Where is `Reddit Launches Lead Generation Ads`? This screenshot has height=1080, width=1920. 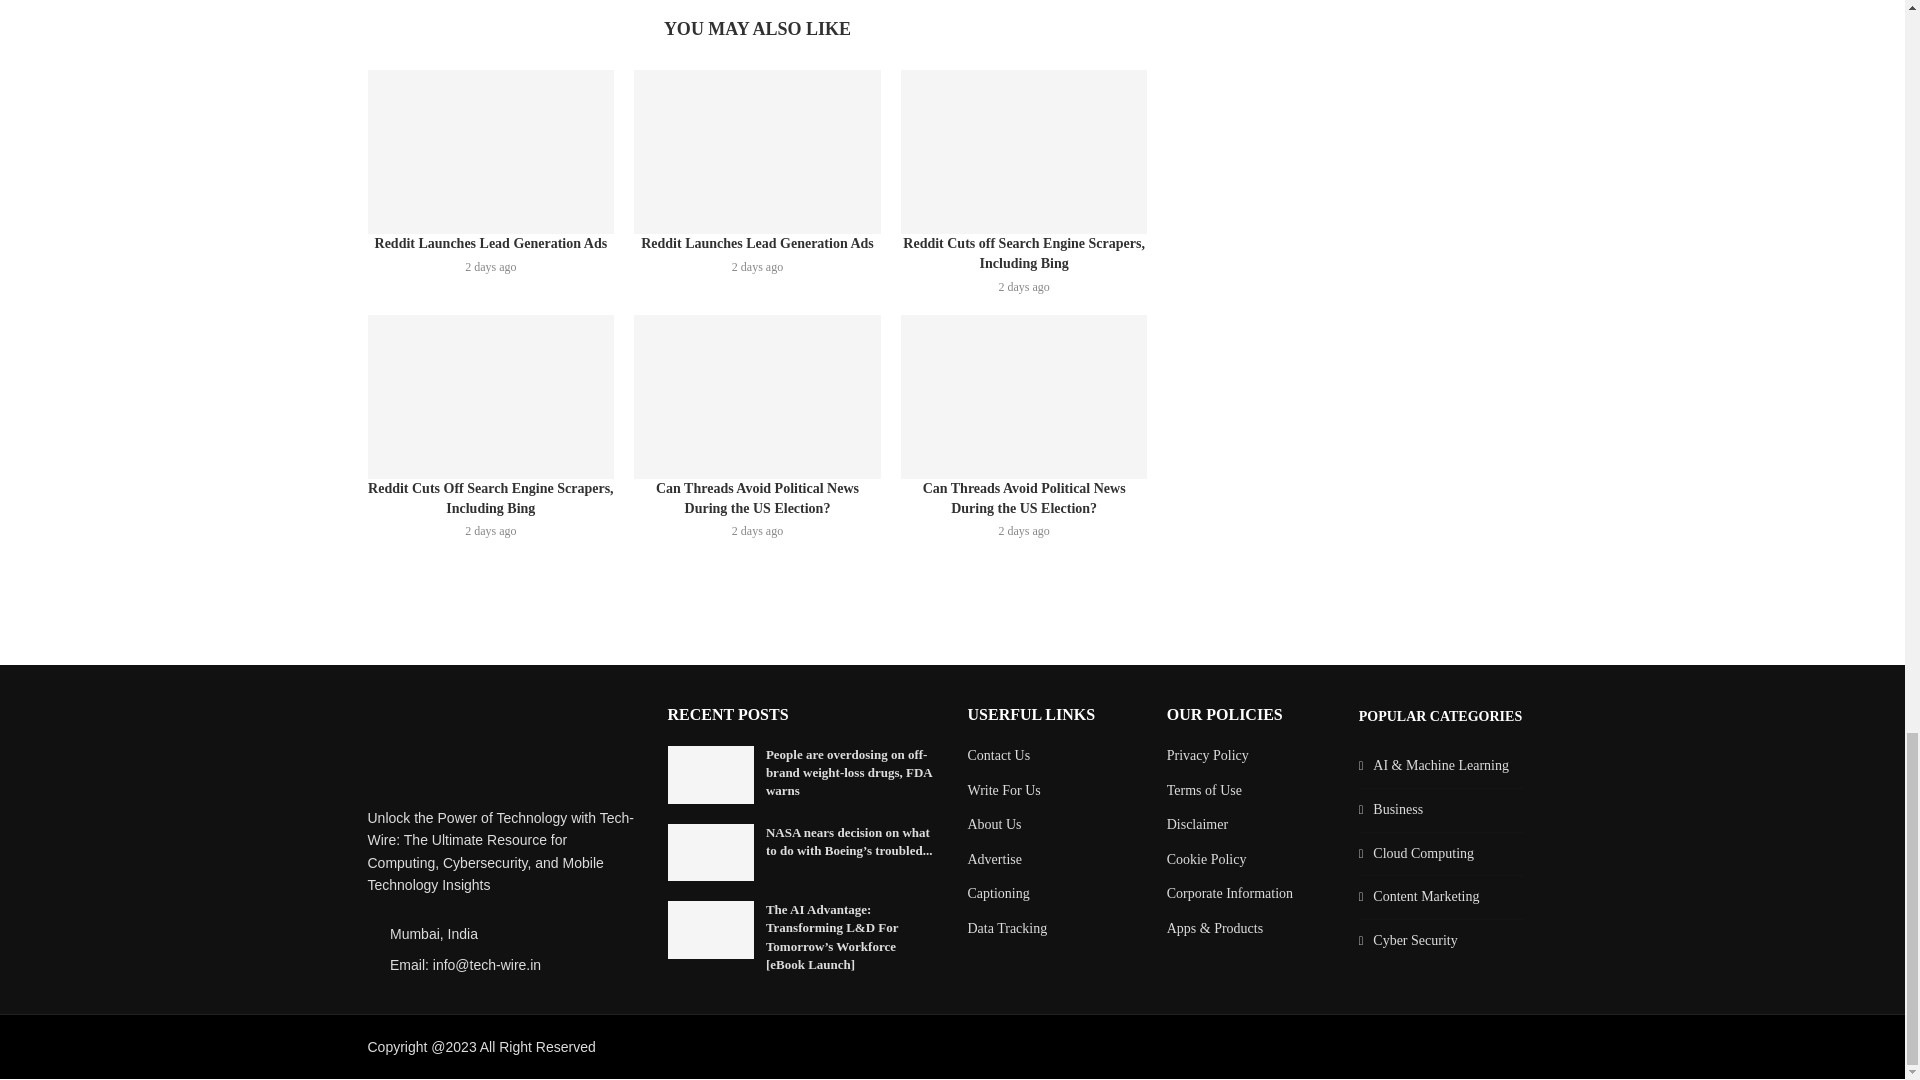
Reddit Launches Lead Generation Ads is located at coordinates (491, 152).